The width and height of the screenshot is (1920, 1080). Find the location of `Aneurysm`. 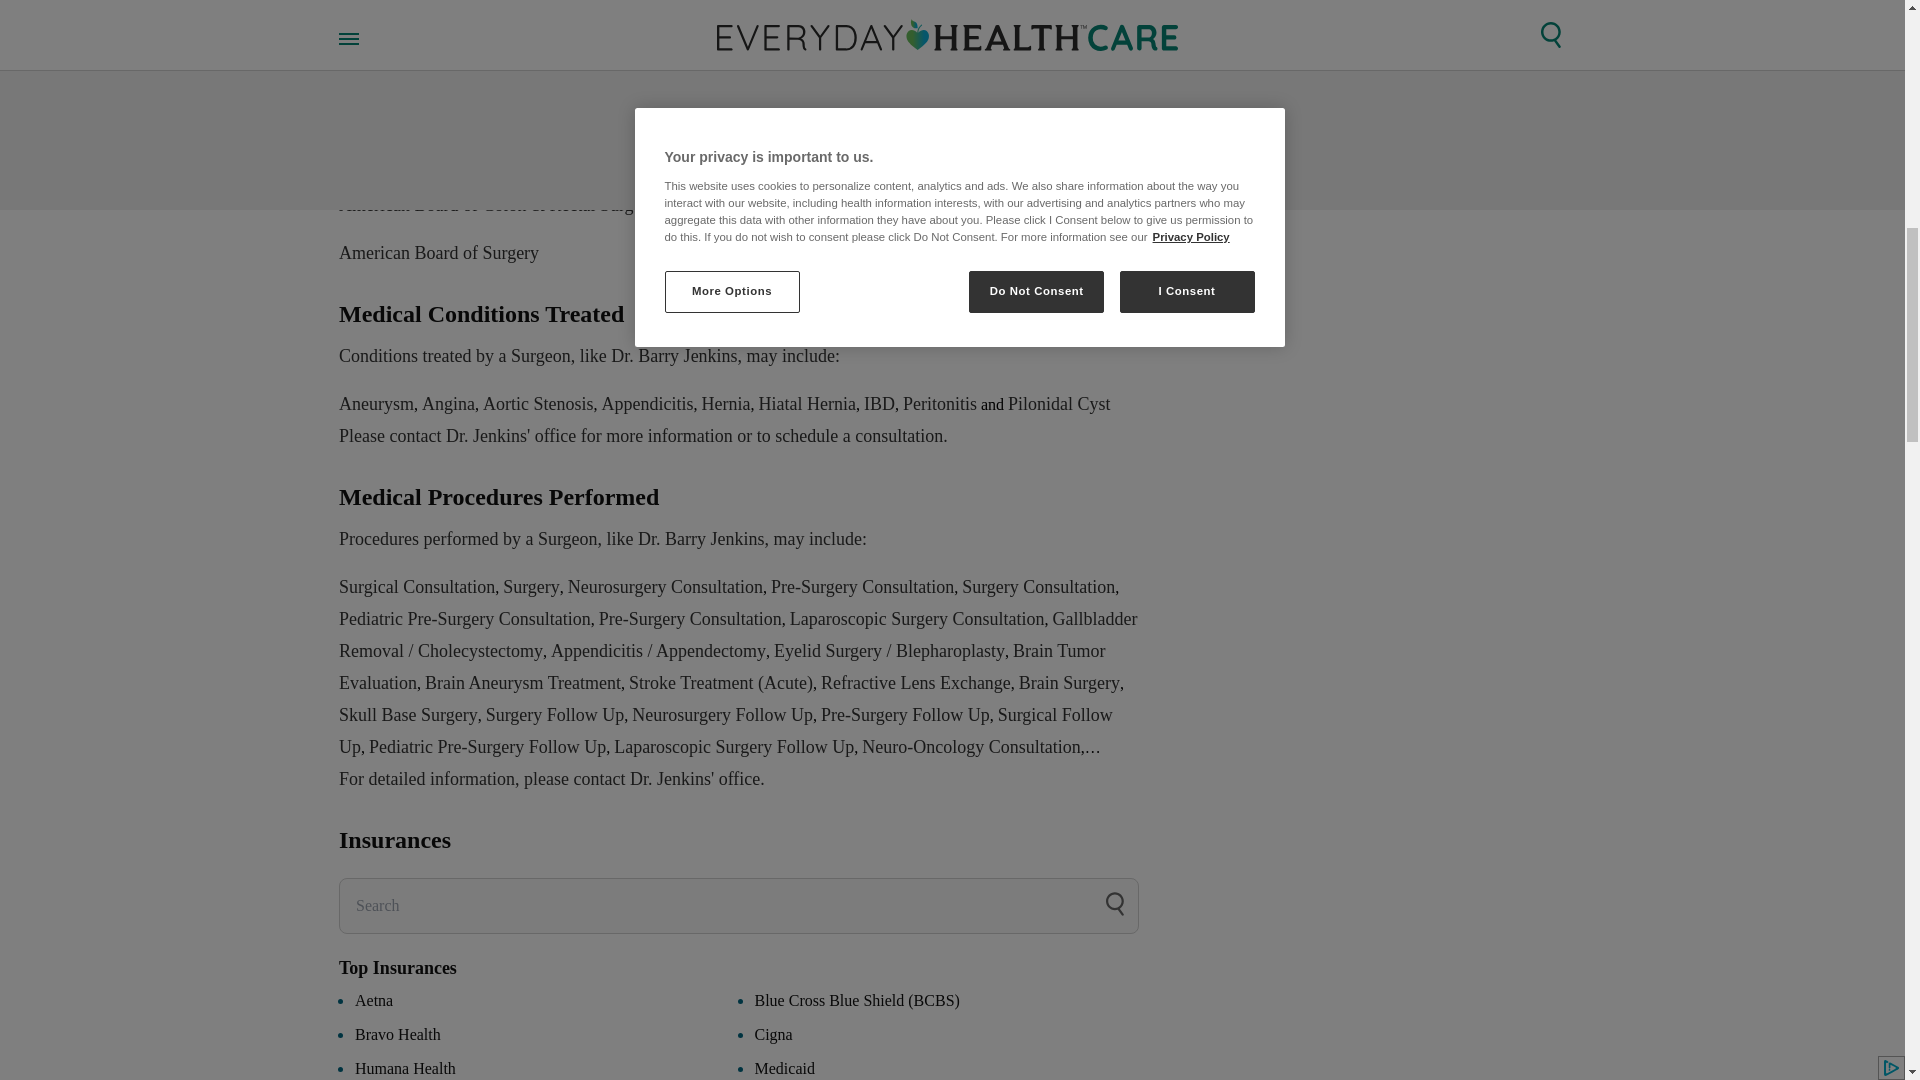

Aneurysm is located at coordinates (376, 404).